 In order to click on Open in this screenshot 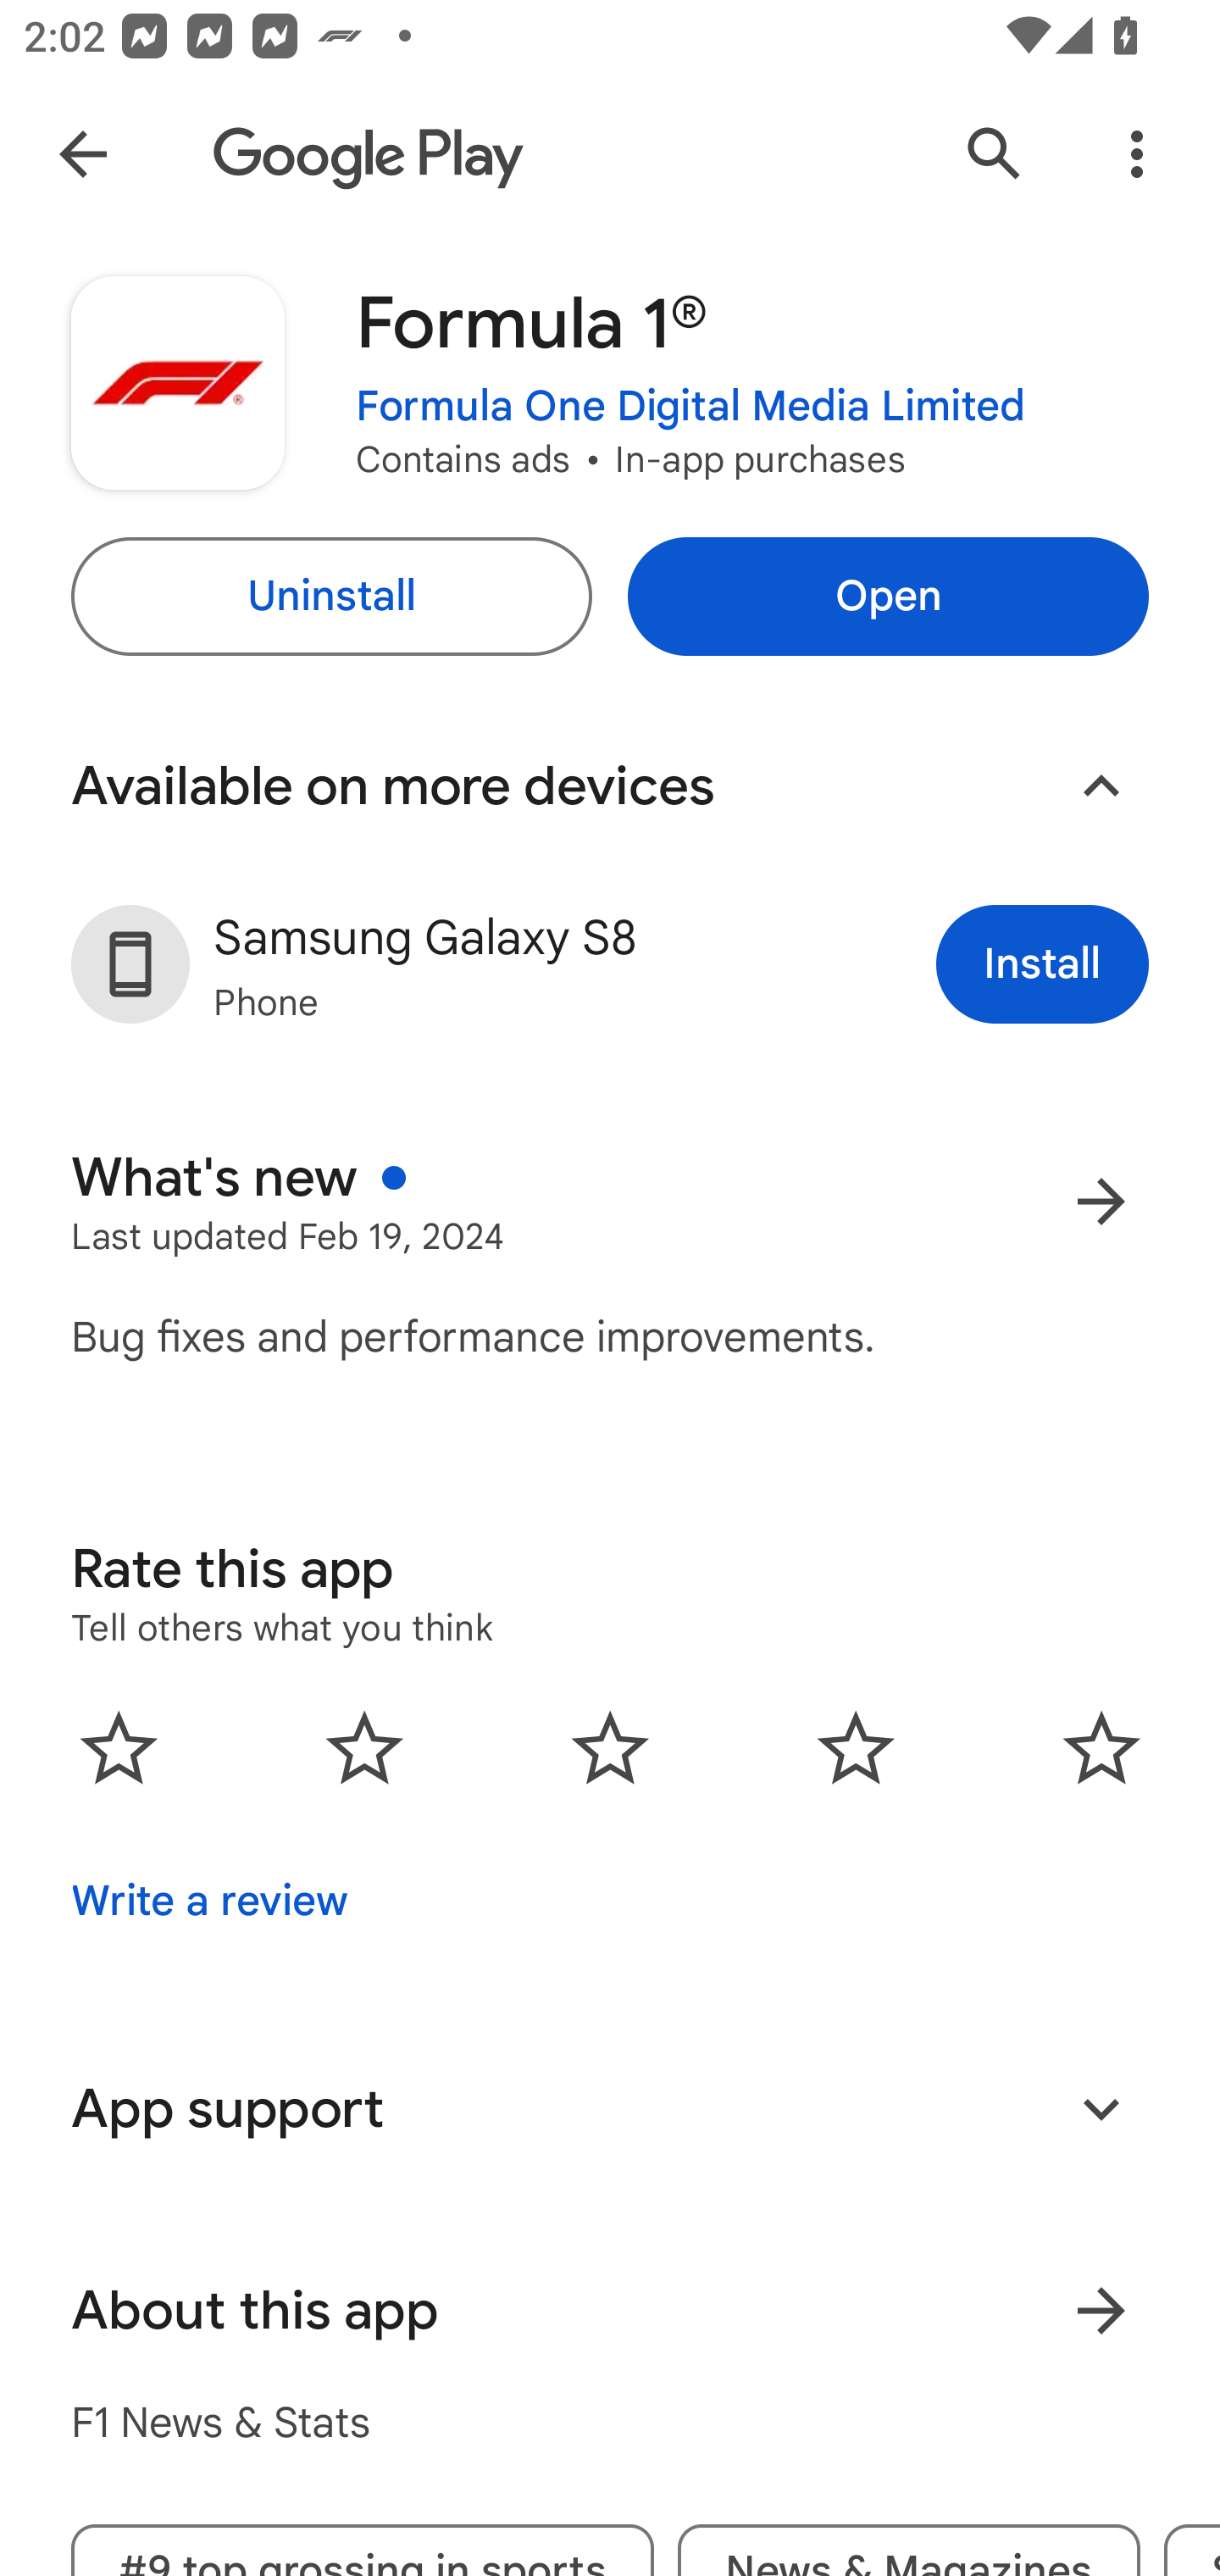, I will do `click(888, 597)`.